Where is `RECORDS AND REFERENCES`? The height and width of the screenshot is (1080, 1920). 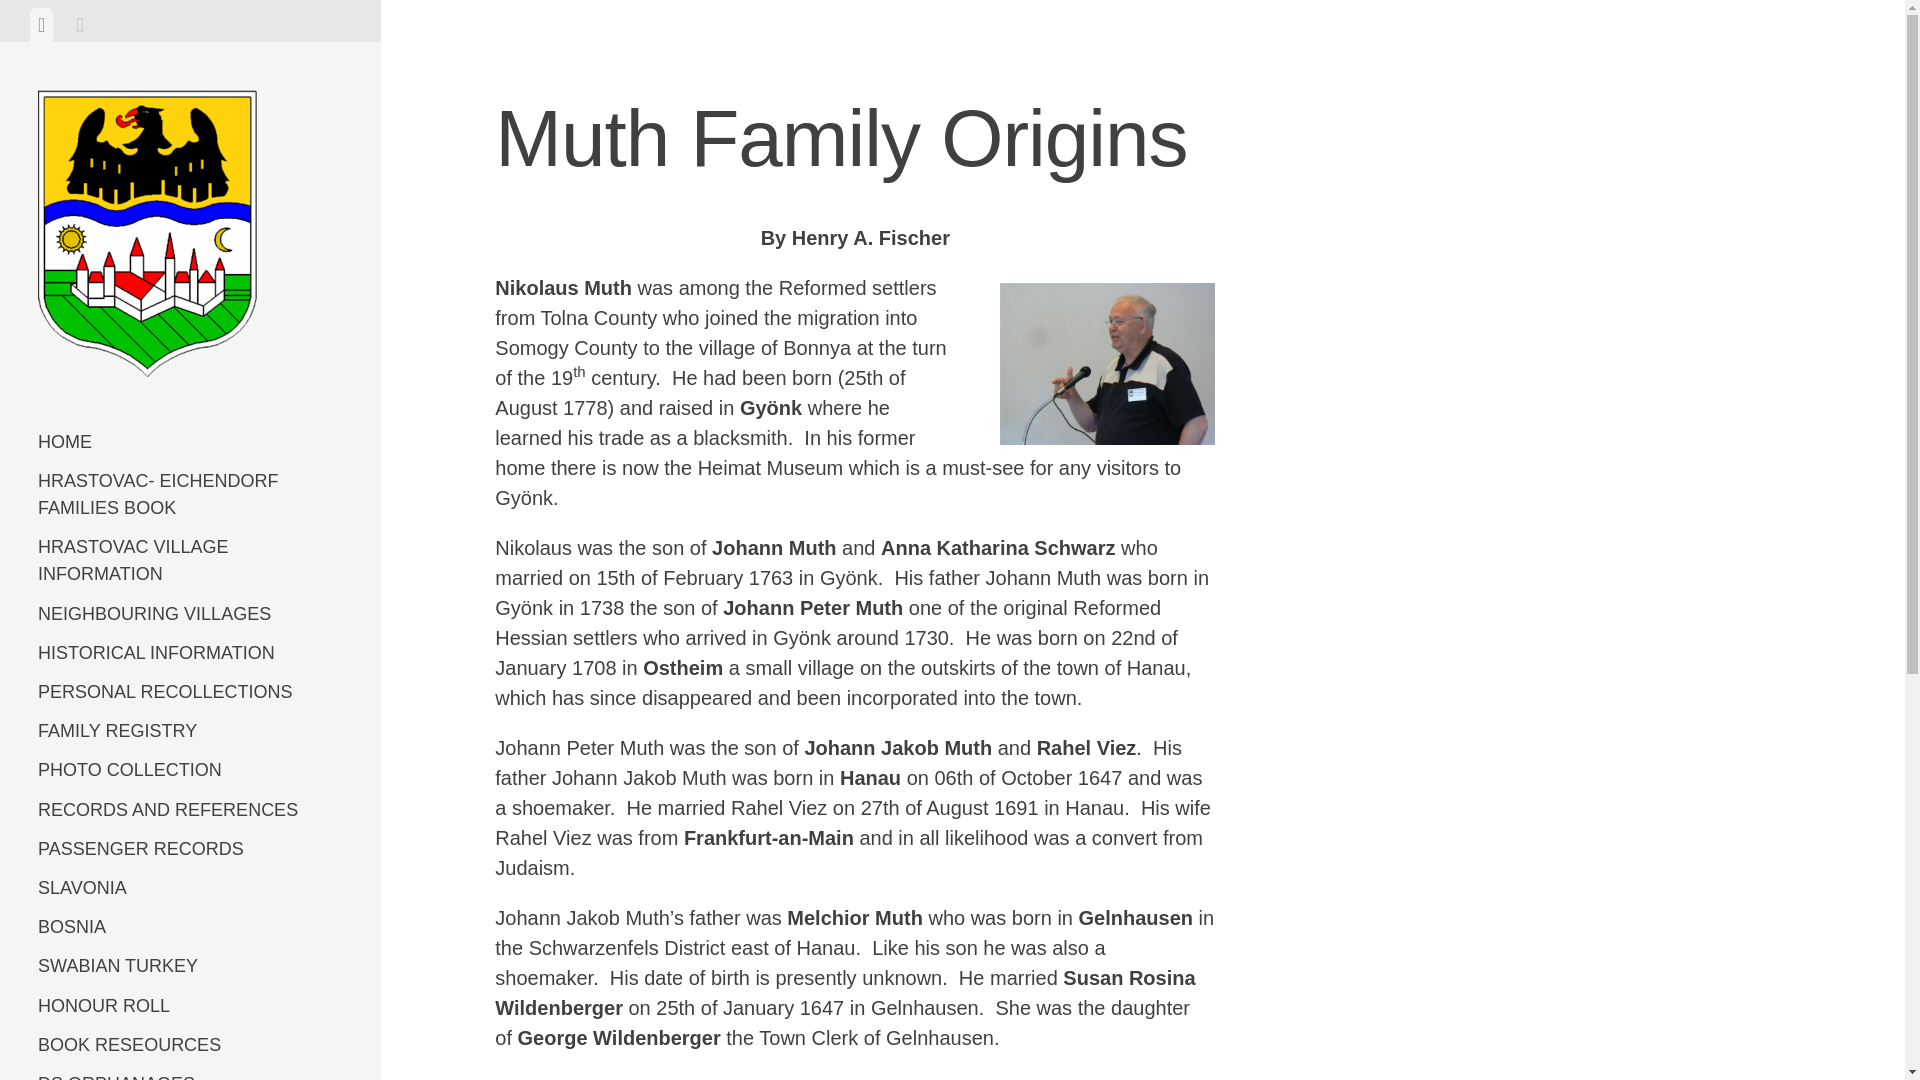
RECORDS AND REFERENCES is located at coordinates (190, 809).